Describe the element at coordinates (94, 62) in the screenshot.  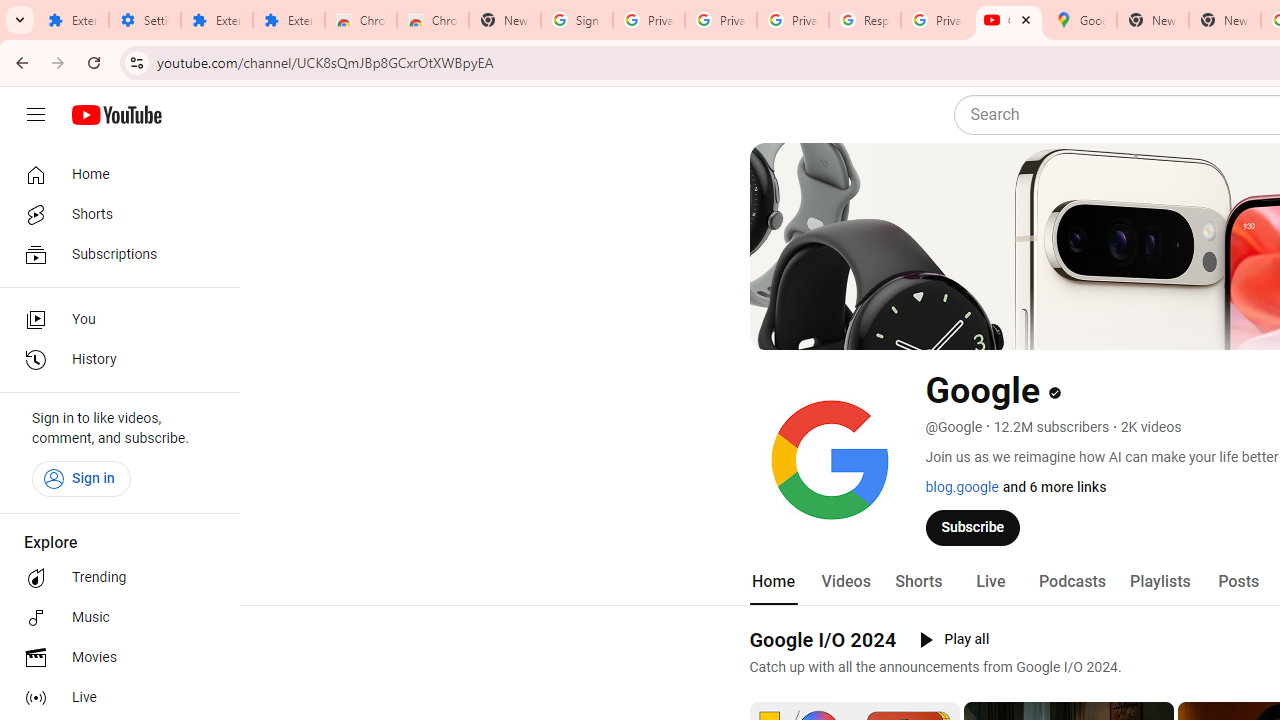
I see `Reload` at that location.